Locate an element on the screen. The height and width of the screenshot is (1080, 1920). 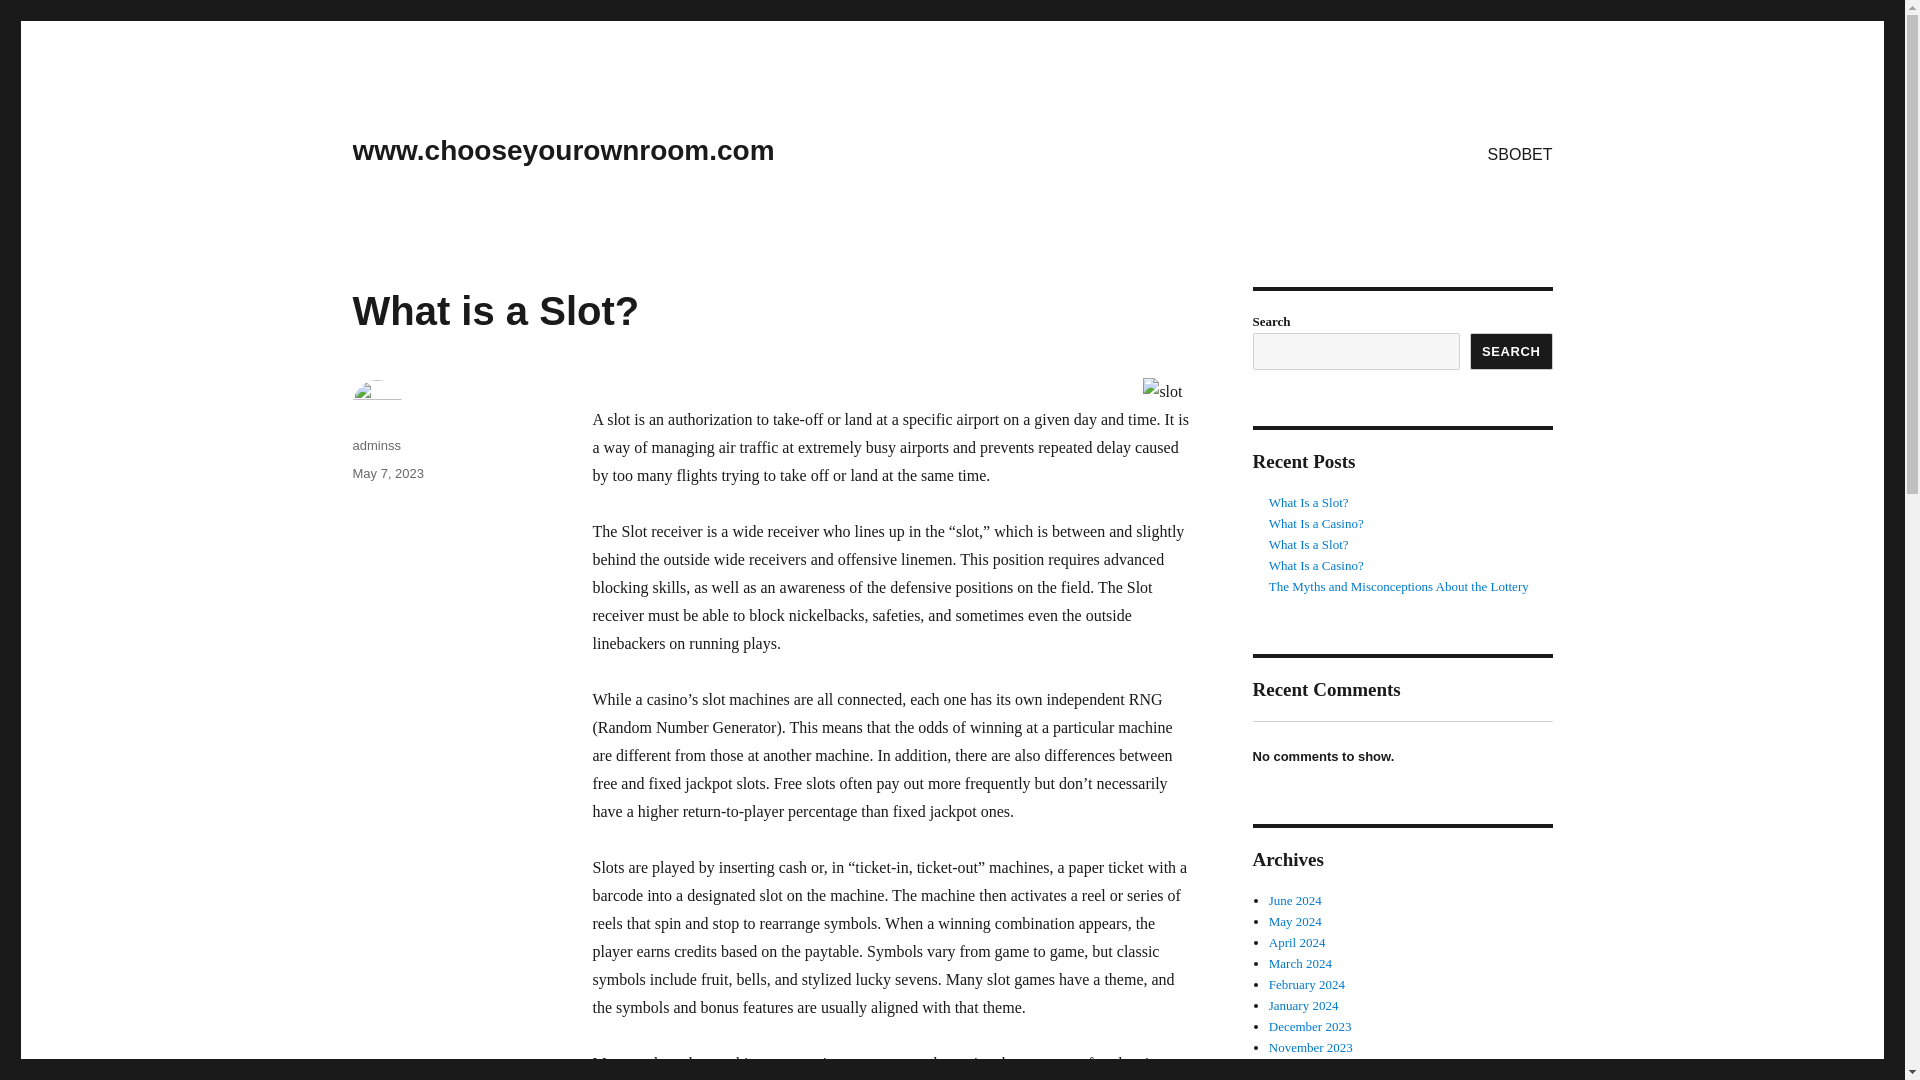
February 2024 is located at coordinates (1307, 984).